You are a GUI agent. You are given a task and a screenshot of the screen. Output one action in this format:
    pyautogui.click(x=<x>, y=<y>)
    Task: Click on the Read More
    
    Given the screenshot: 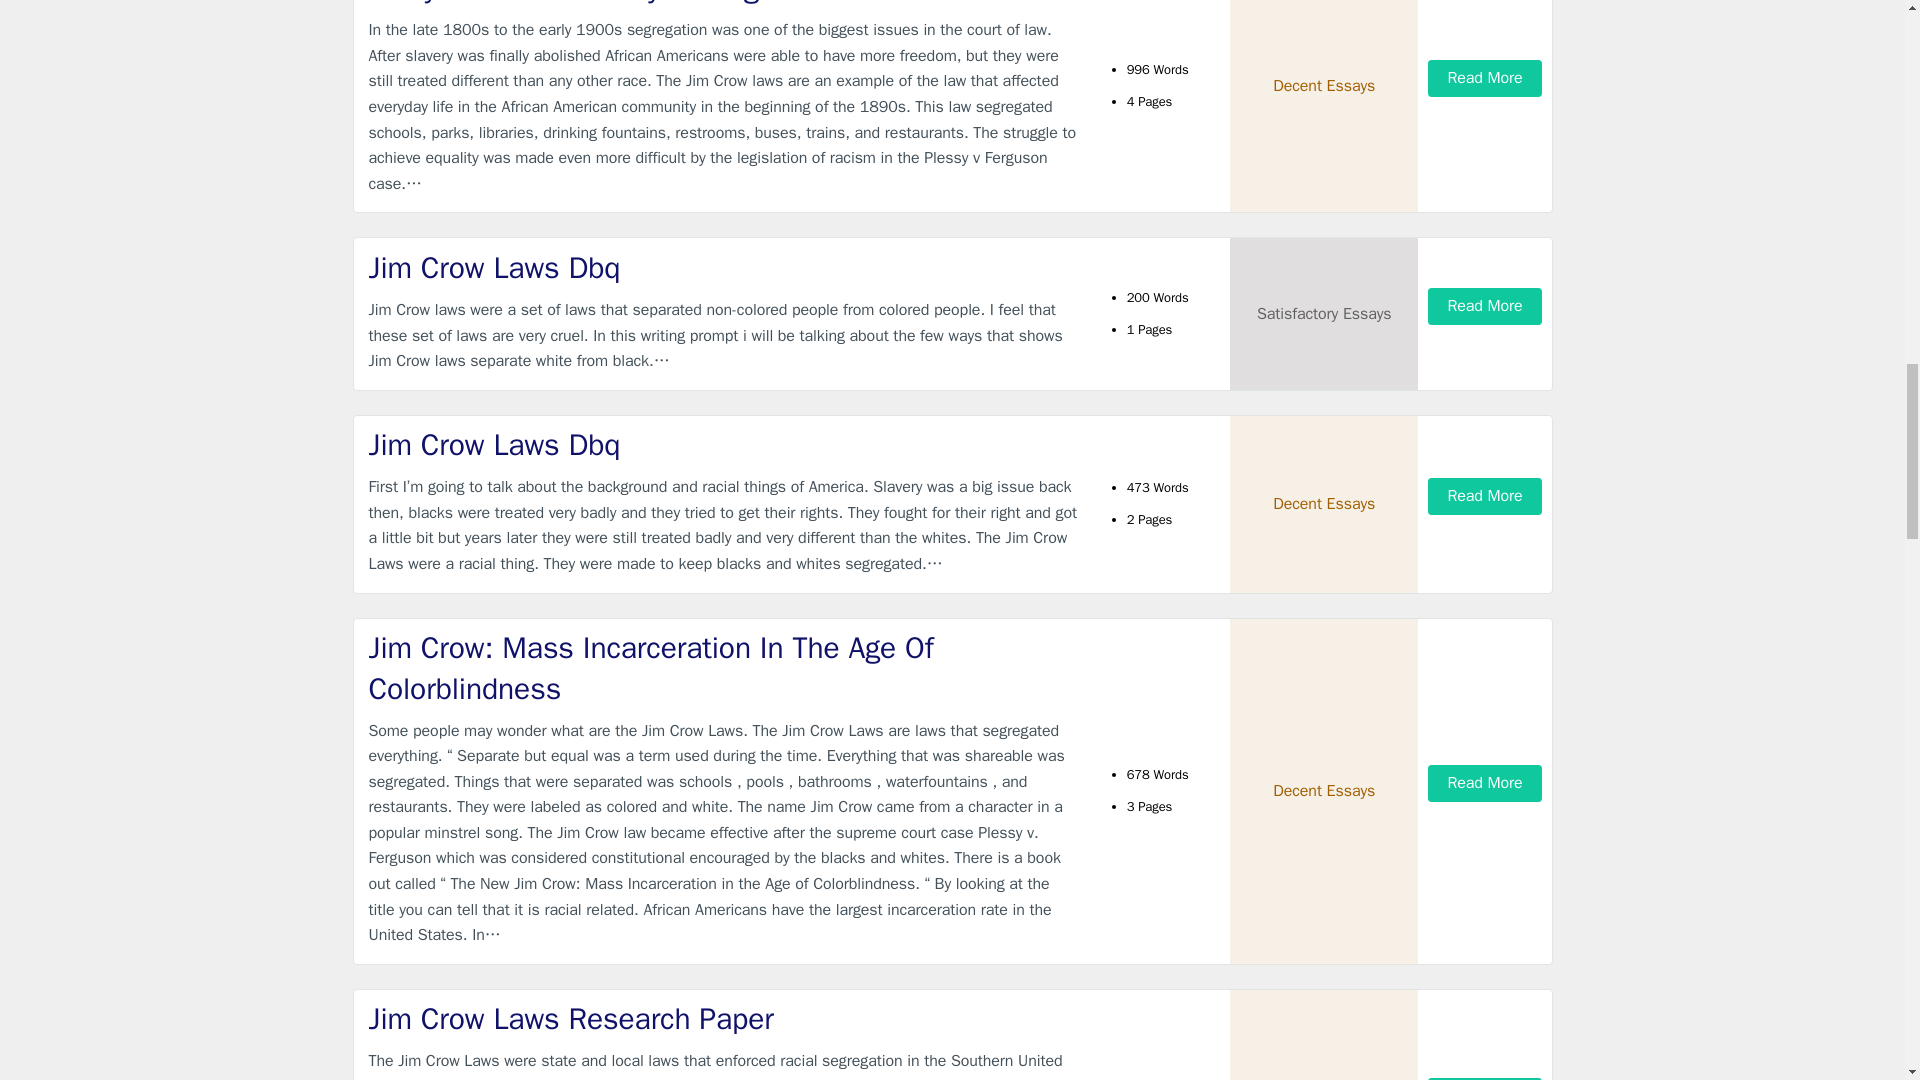 What is the action you would take?
    pyautogui.click(x=1484, y=783)
    